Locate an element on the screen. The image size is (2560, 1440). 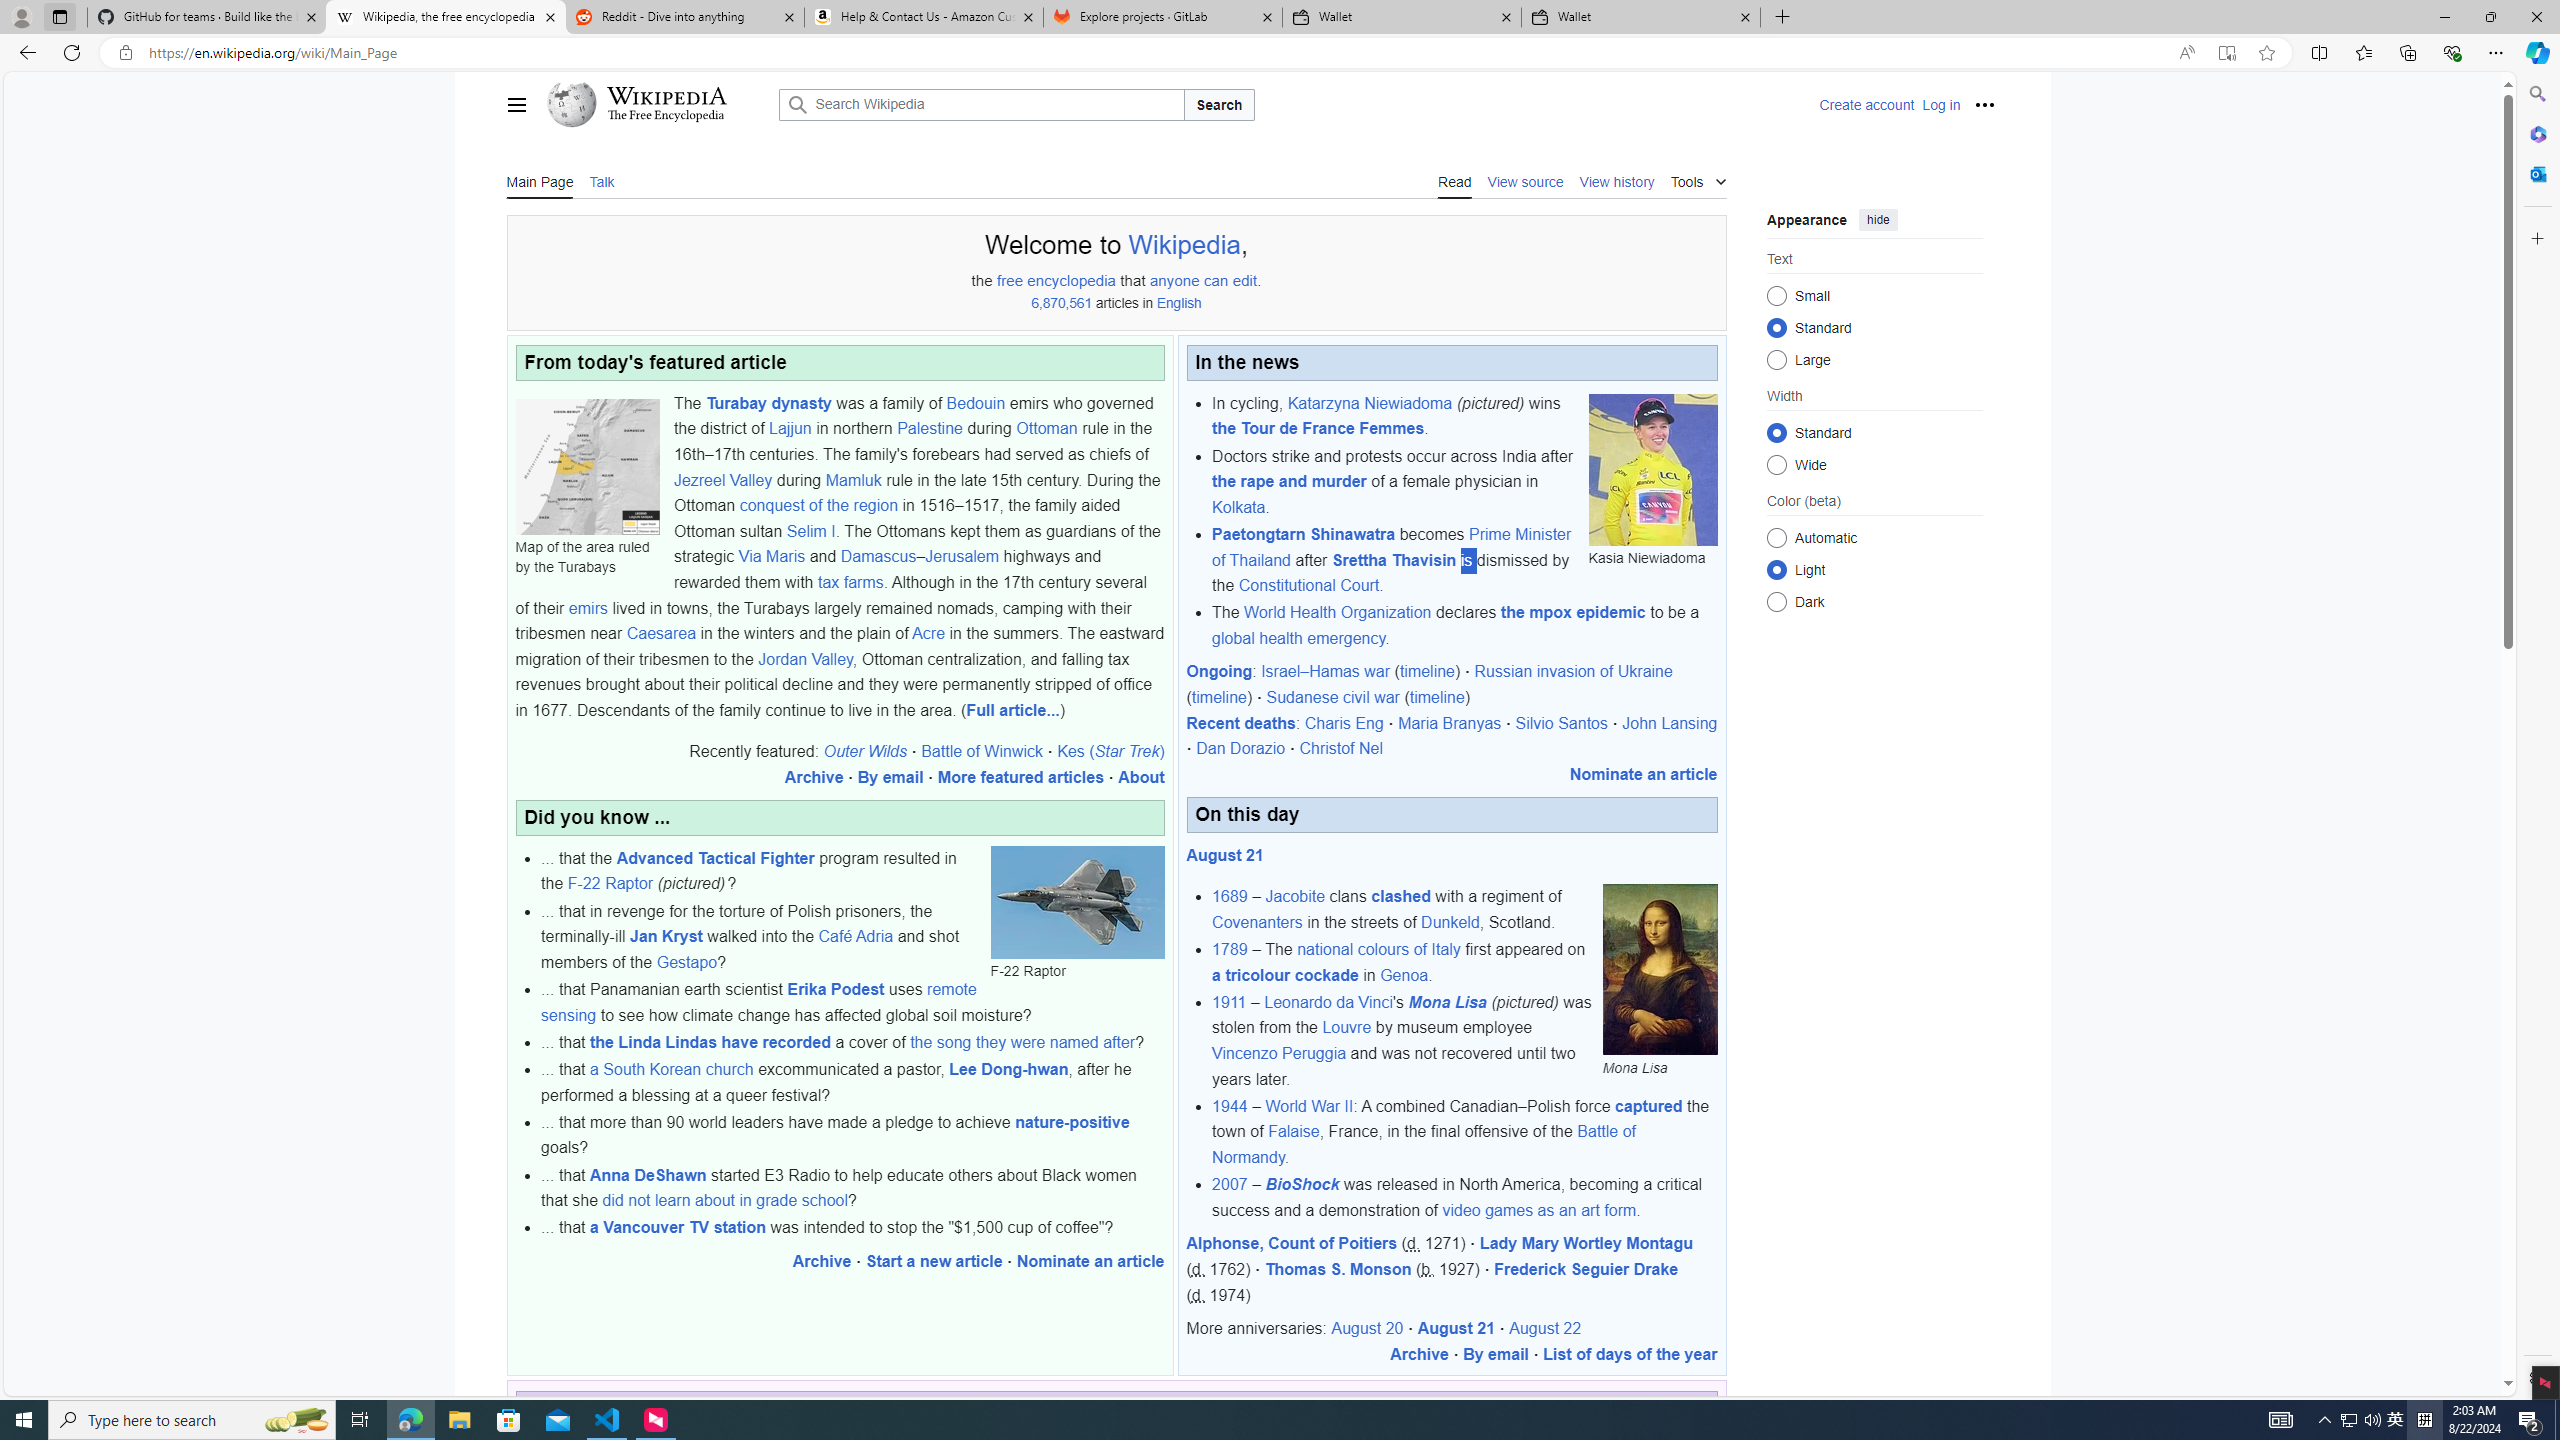
Large is located at coordinates (1776, 359).